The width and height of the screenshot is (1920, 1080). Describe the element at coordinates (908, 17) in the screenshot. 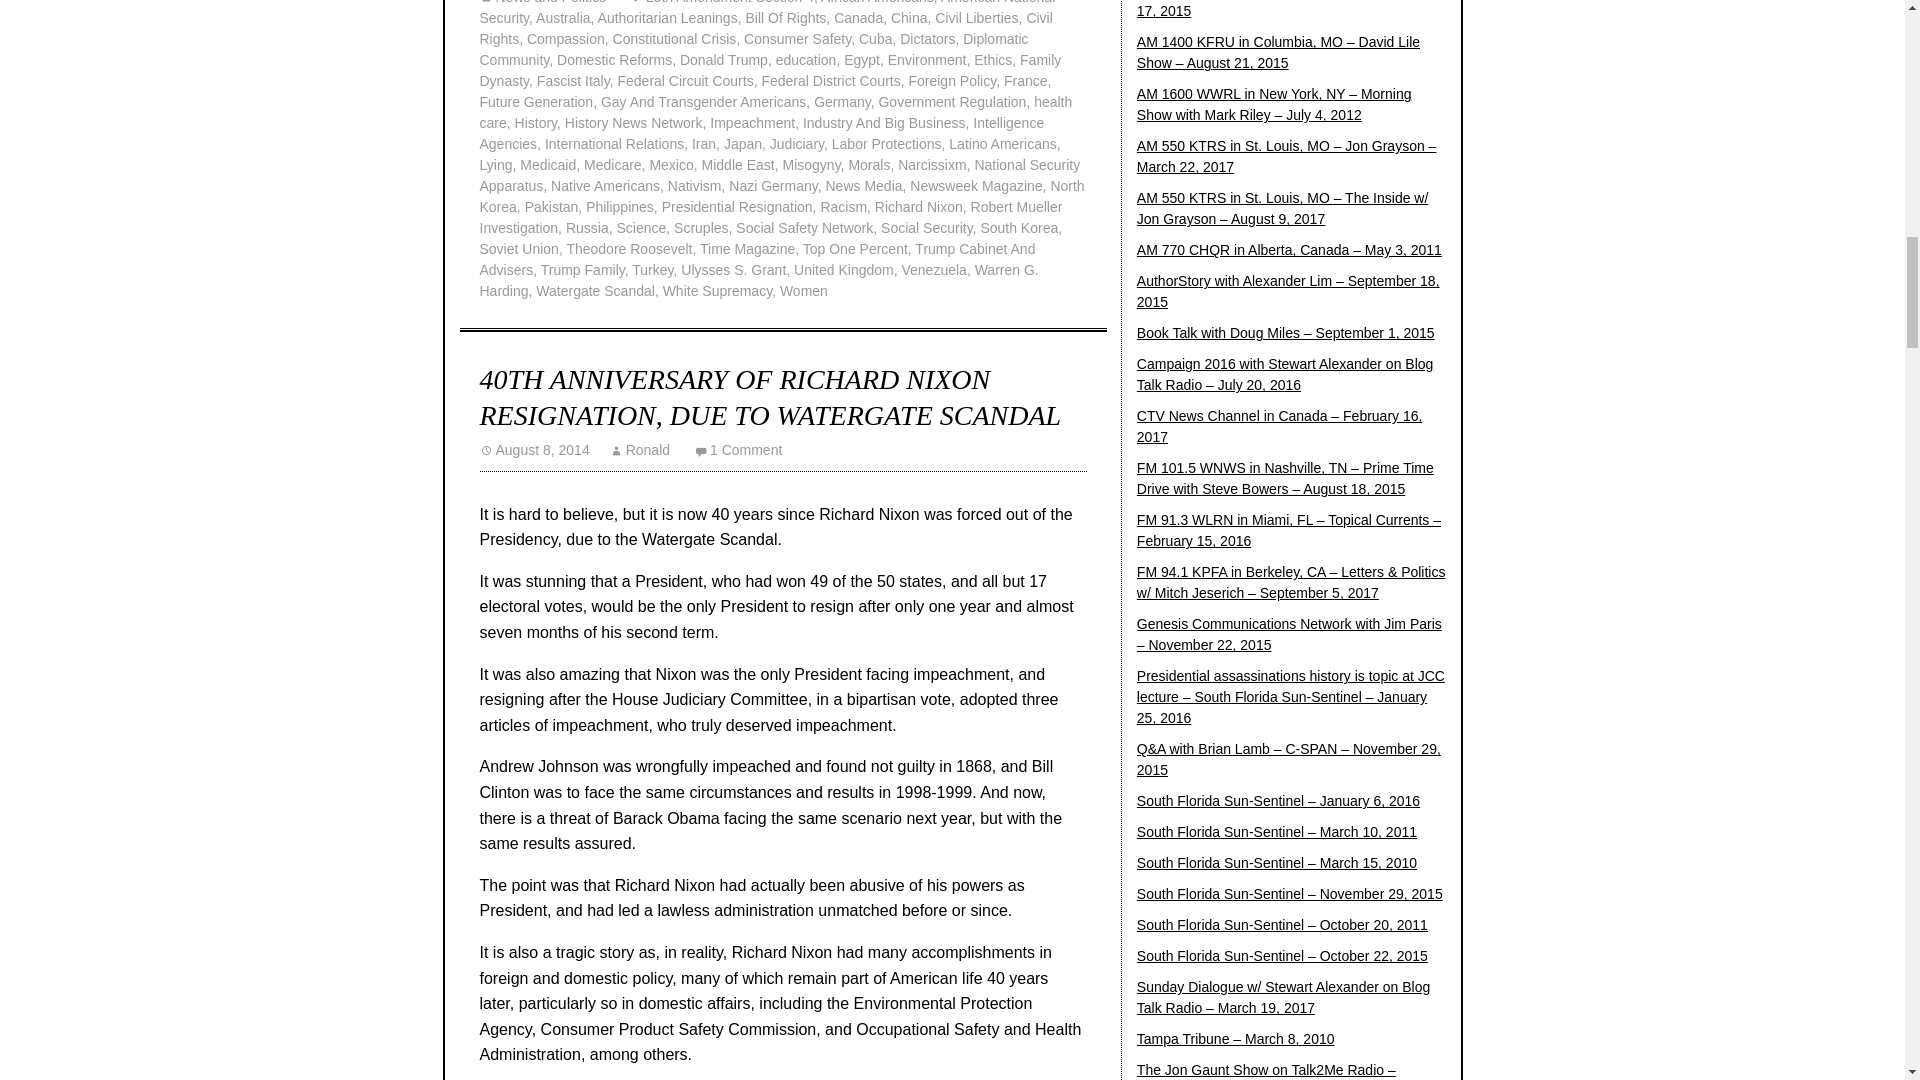

I see `China` at that location.